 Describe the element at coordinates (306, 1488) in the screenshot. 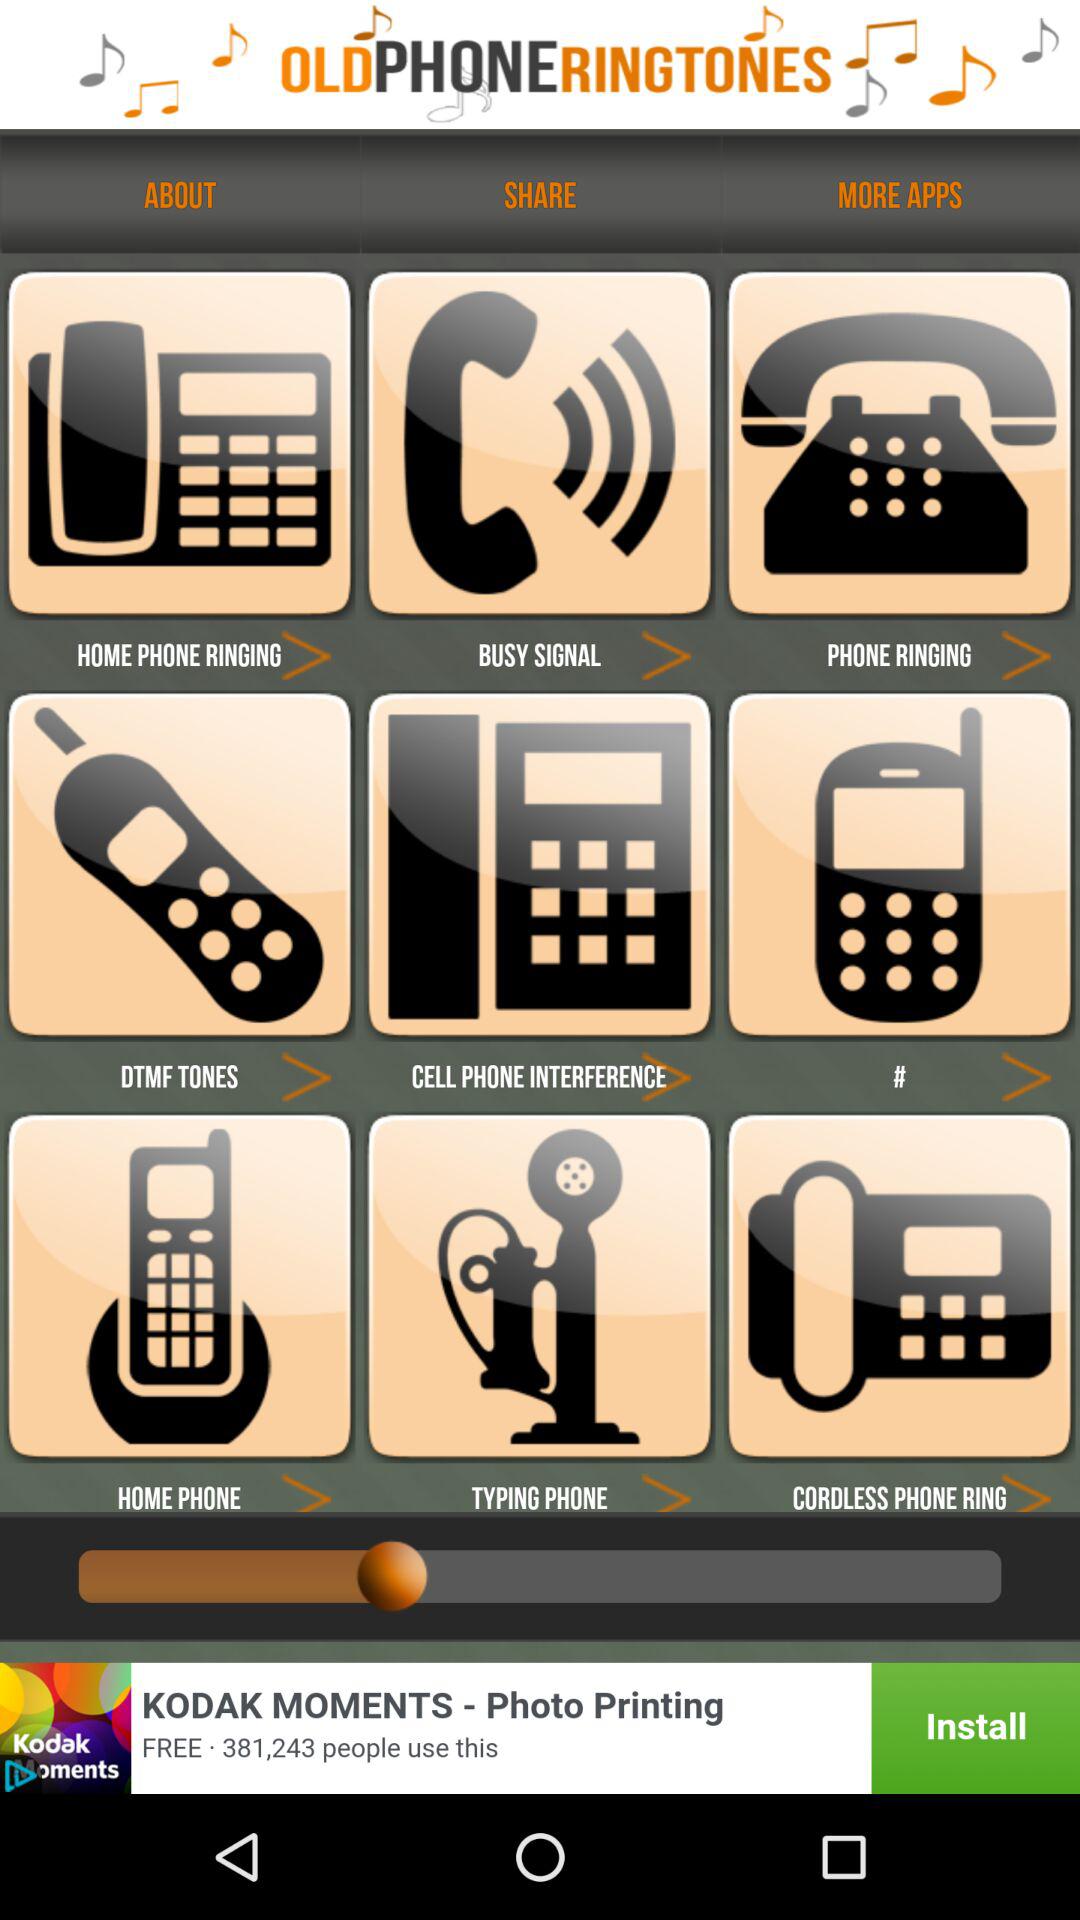

I see `home phone option` at that location.